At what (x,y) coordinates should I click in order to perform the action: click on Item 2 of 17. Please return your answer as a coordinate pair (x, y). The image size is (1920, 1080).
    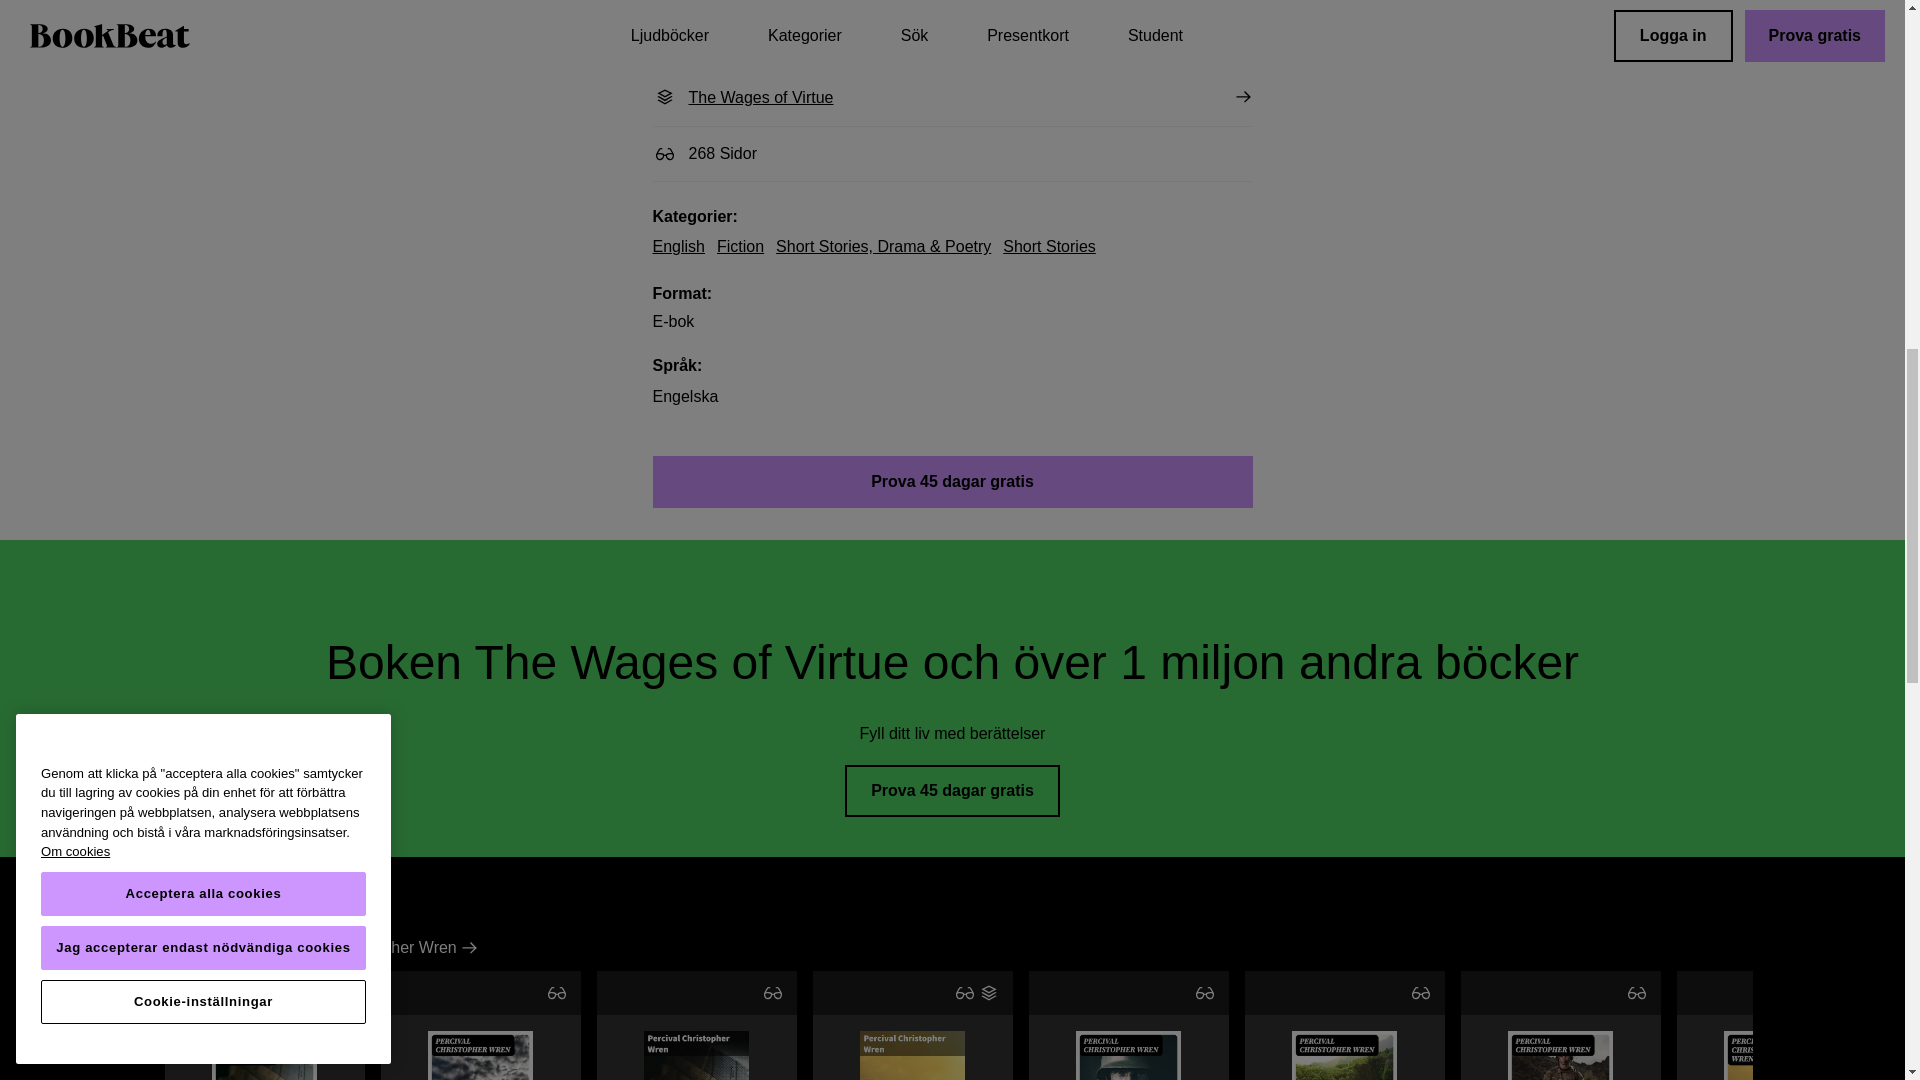
    Looking at the image, I should click on (912, 1025).